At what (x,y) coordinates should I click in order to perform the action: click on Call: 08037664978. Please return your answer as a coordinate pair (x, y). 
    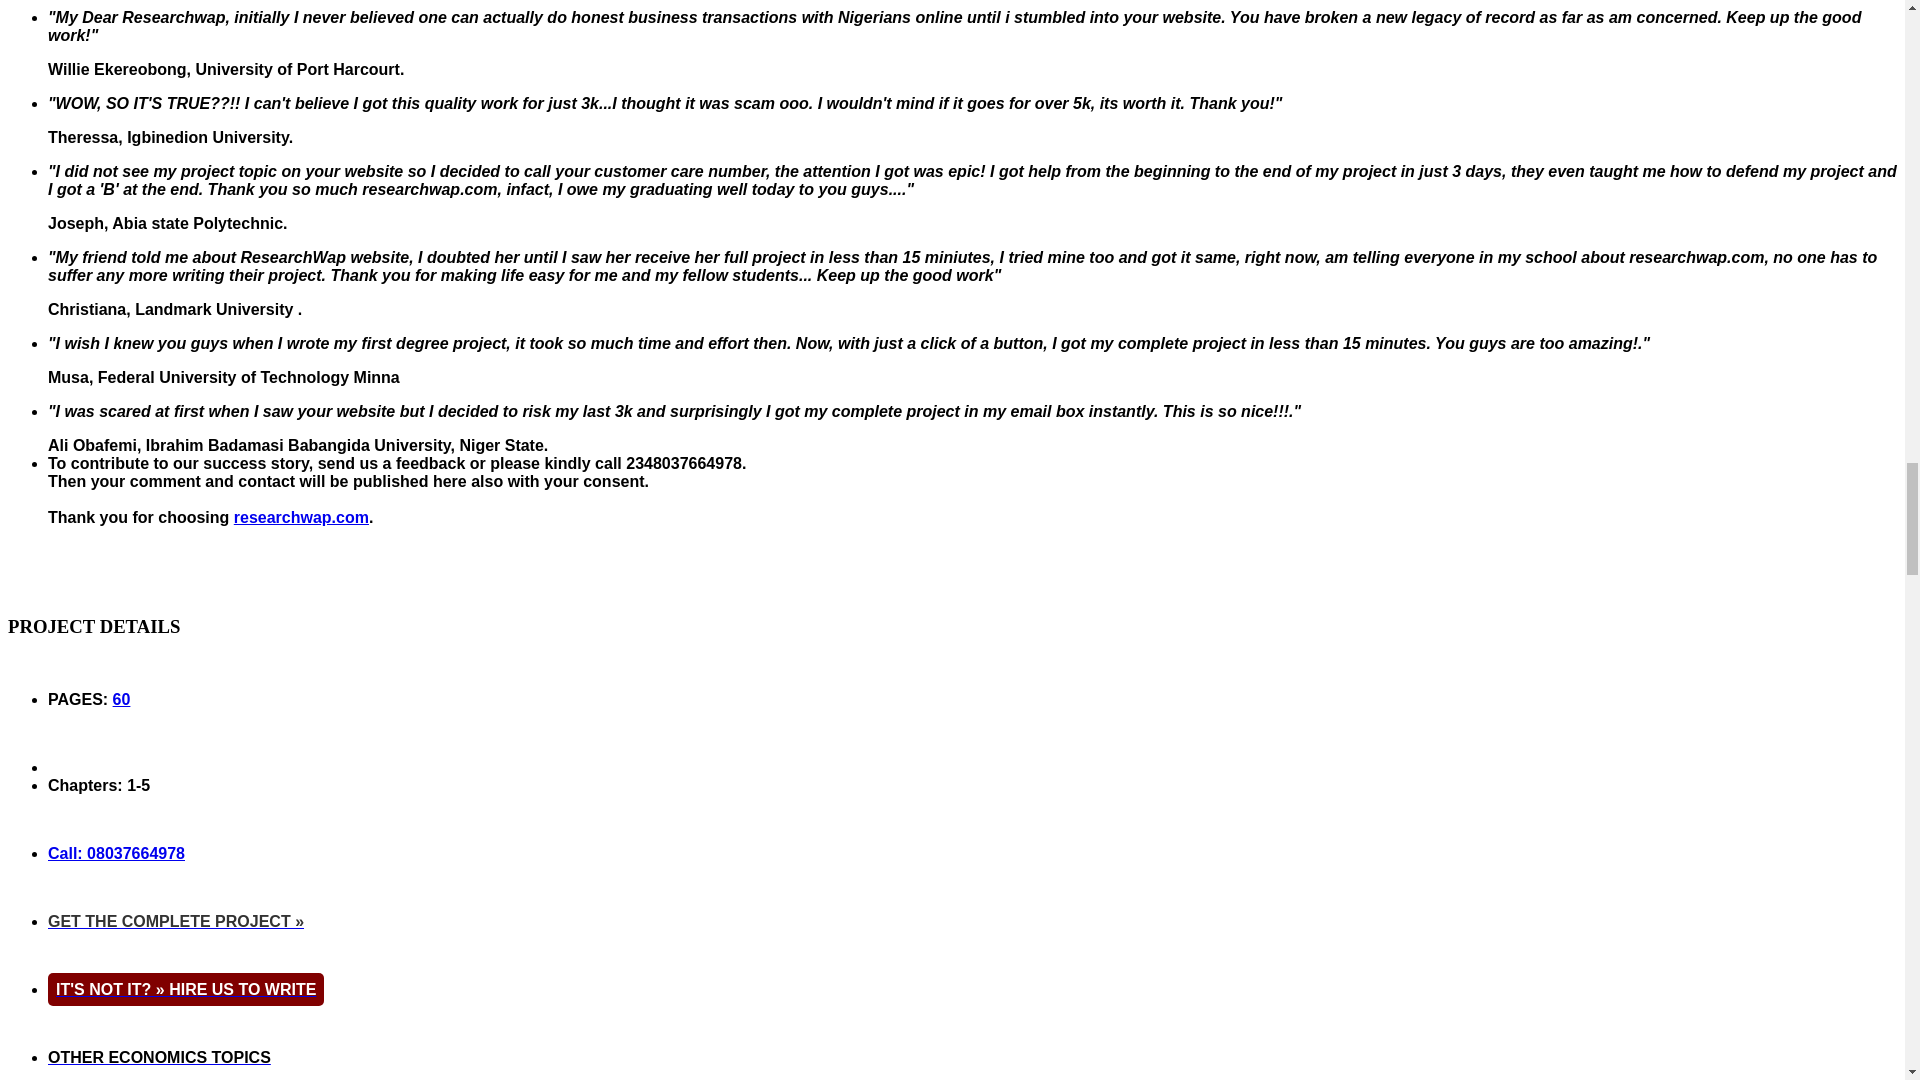
    Looking at the image, I should click on (116, 852).